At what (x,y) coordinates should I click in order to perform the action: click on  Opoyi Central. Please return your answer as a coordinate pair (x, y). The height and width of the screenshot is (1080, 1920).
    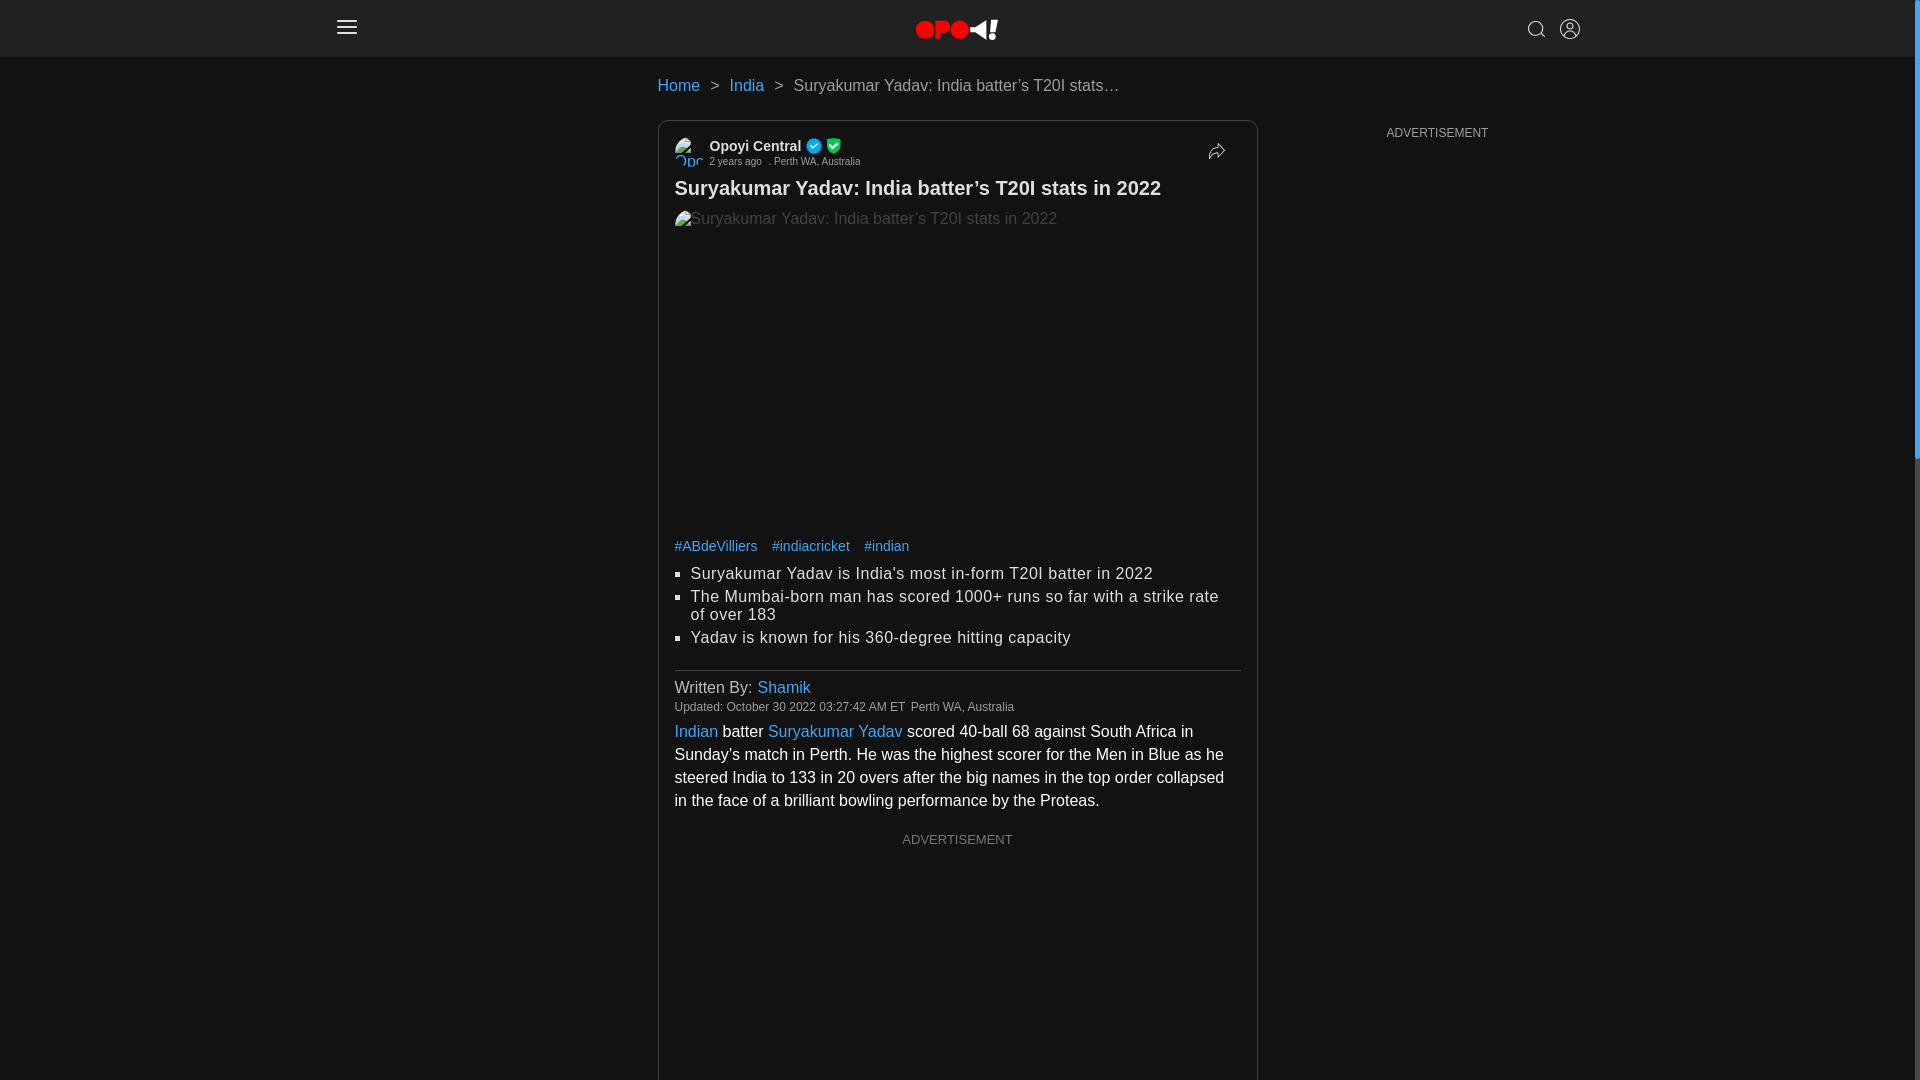
    Looking at the image, I should click on (688, 152).